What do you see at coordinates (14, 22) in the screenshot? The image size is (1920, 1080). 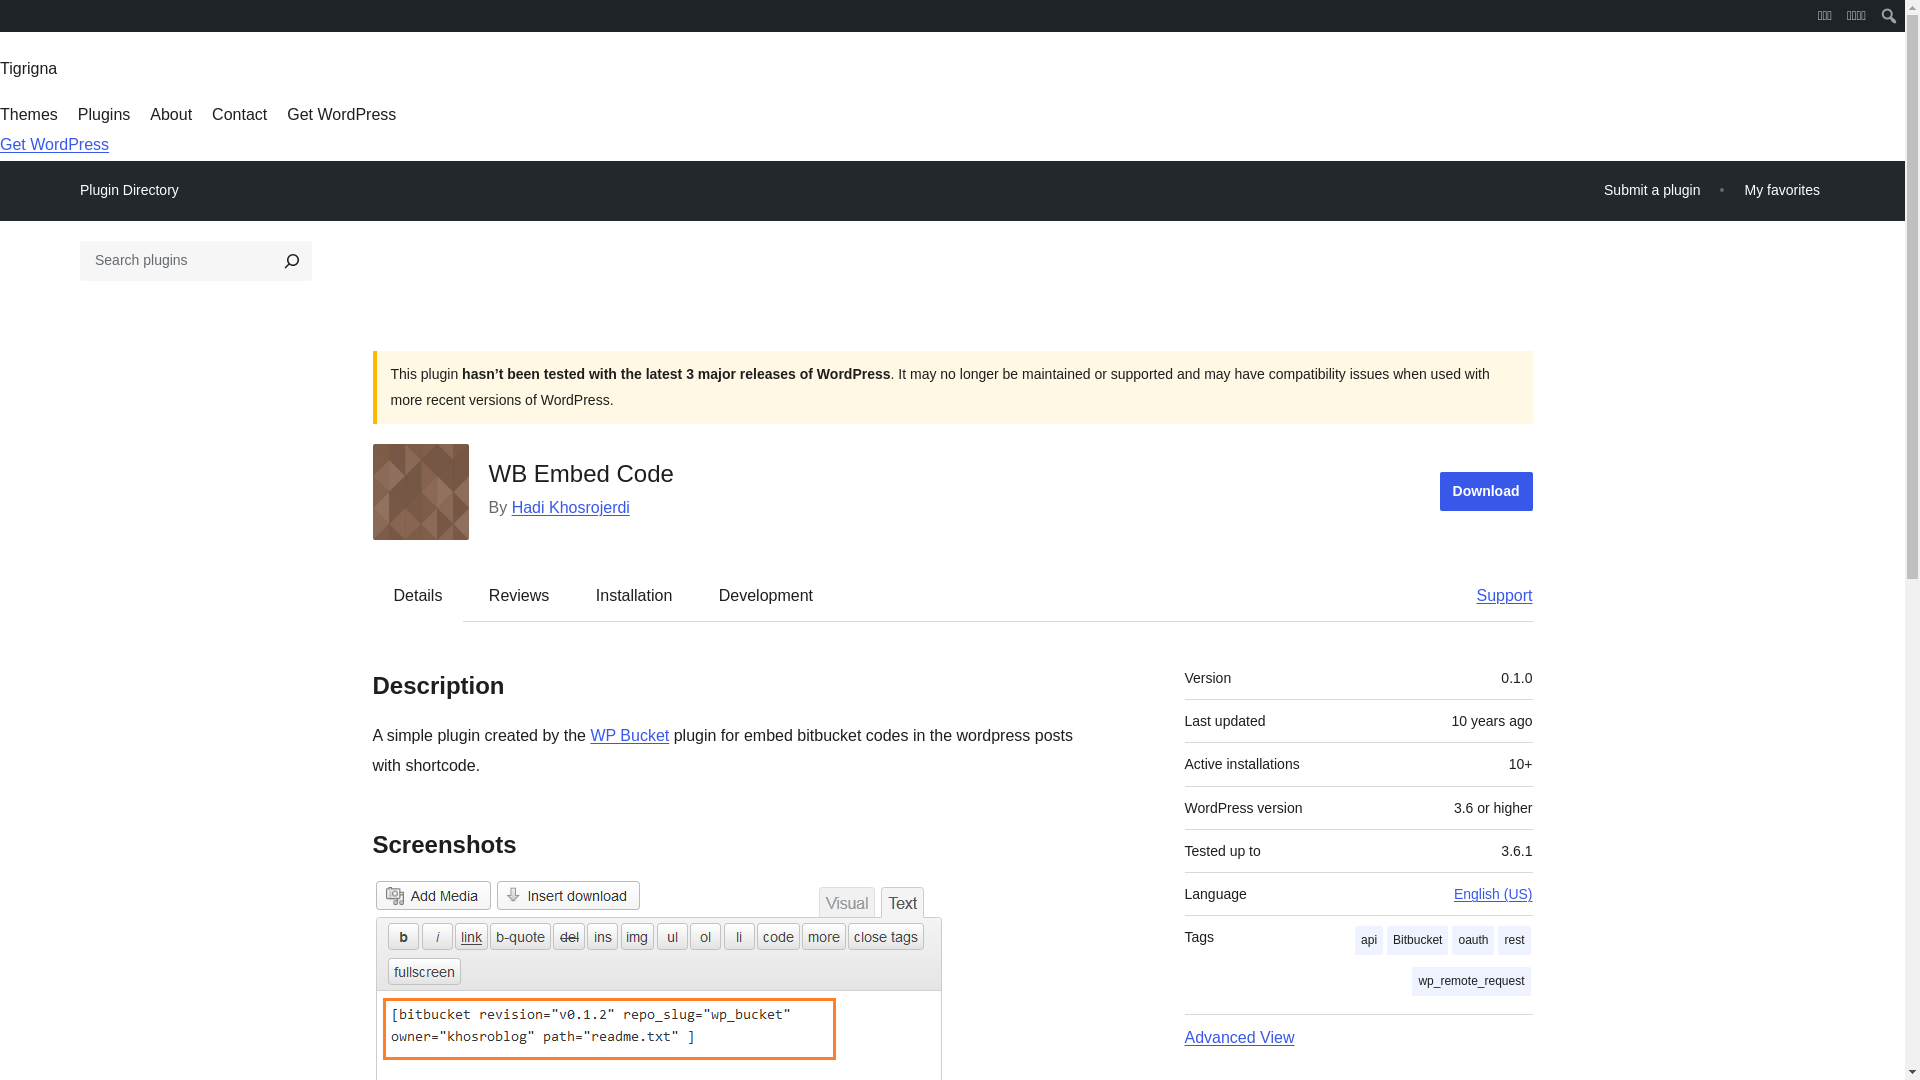 I see `WordPress.org` at bounding box center [14, 22].